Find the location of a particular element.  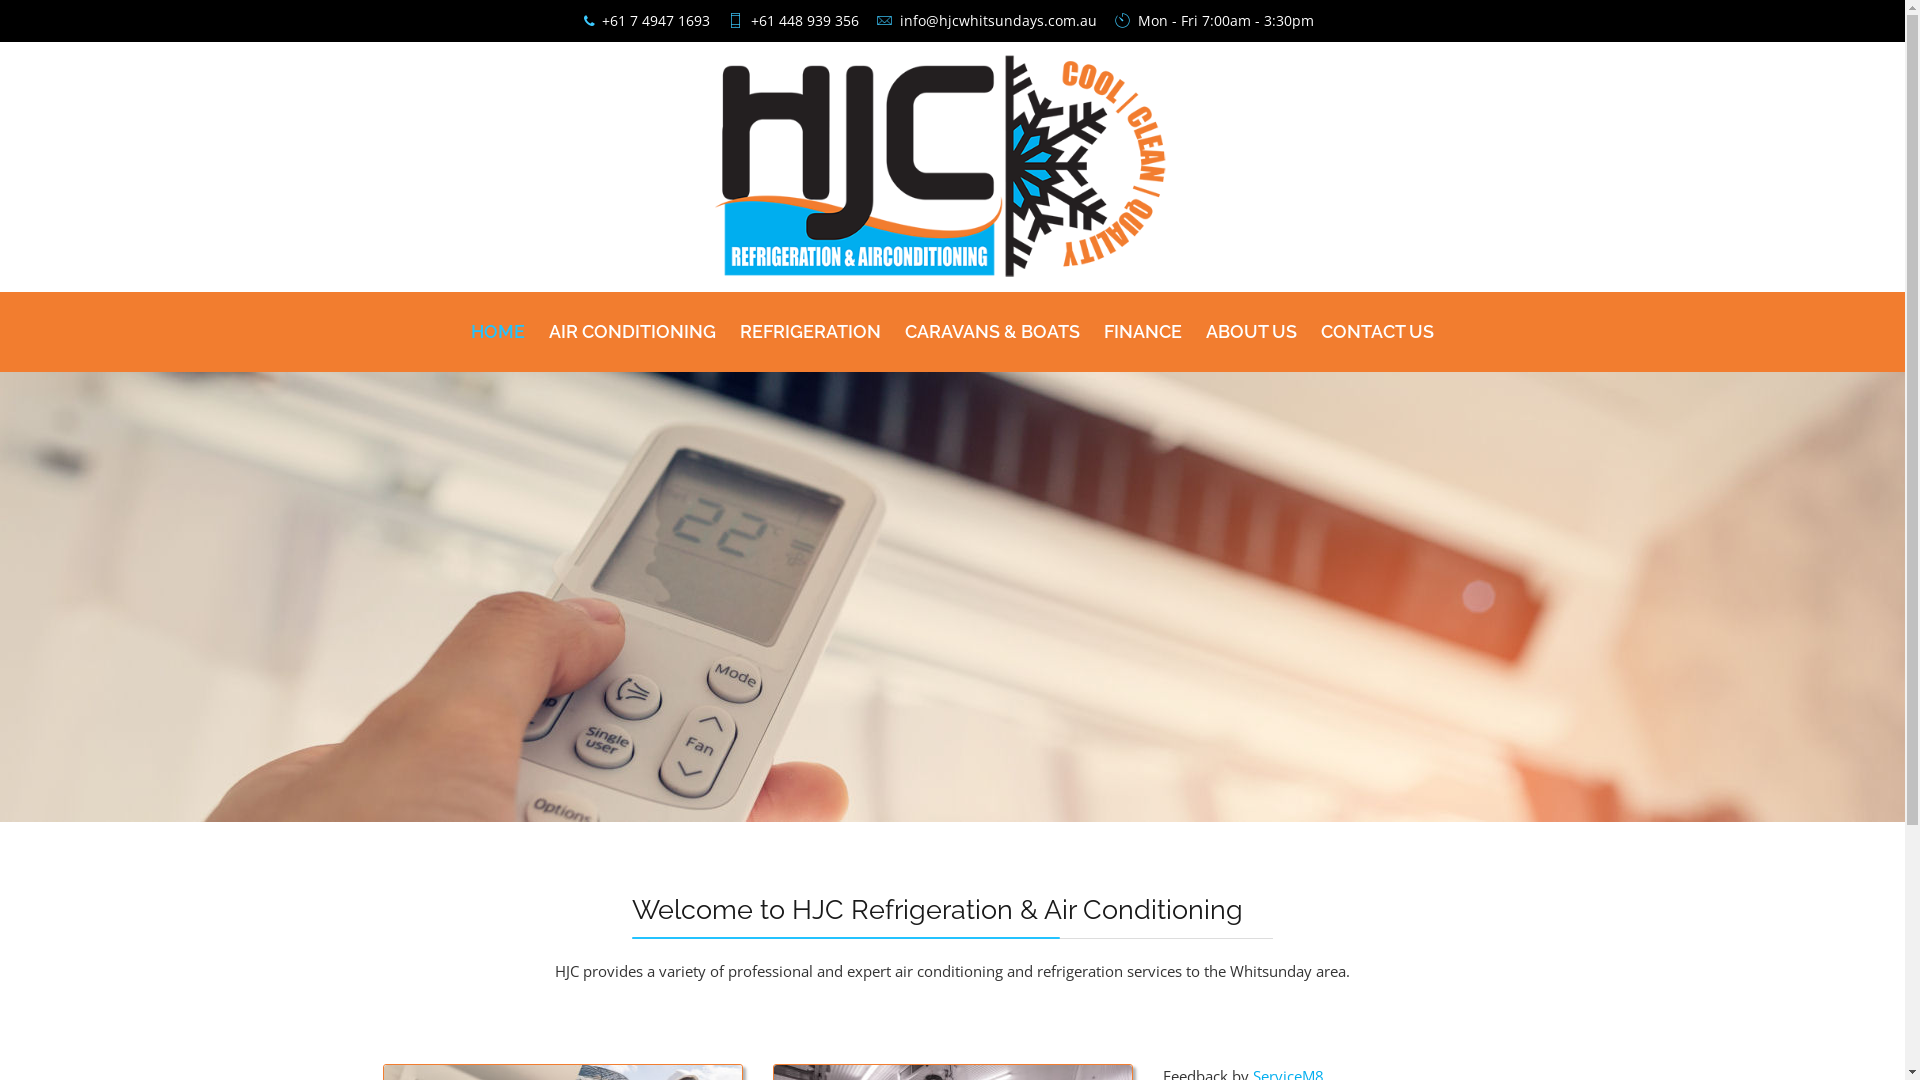

+61 7 4947 1693 is located at coordinates (656, 21).